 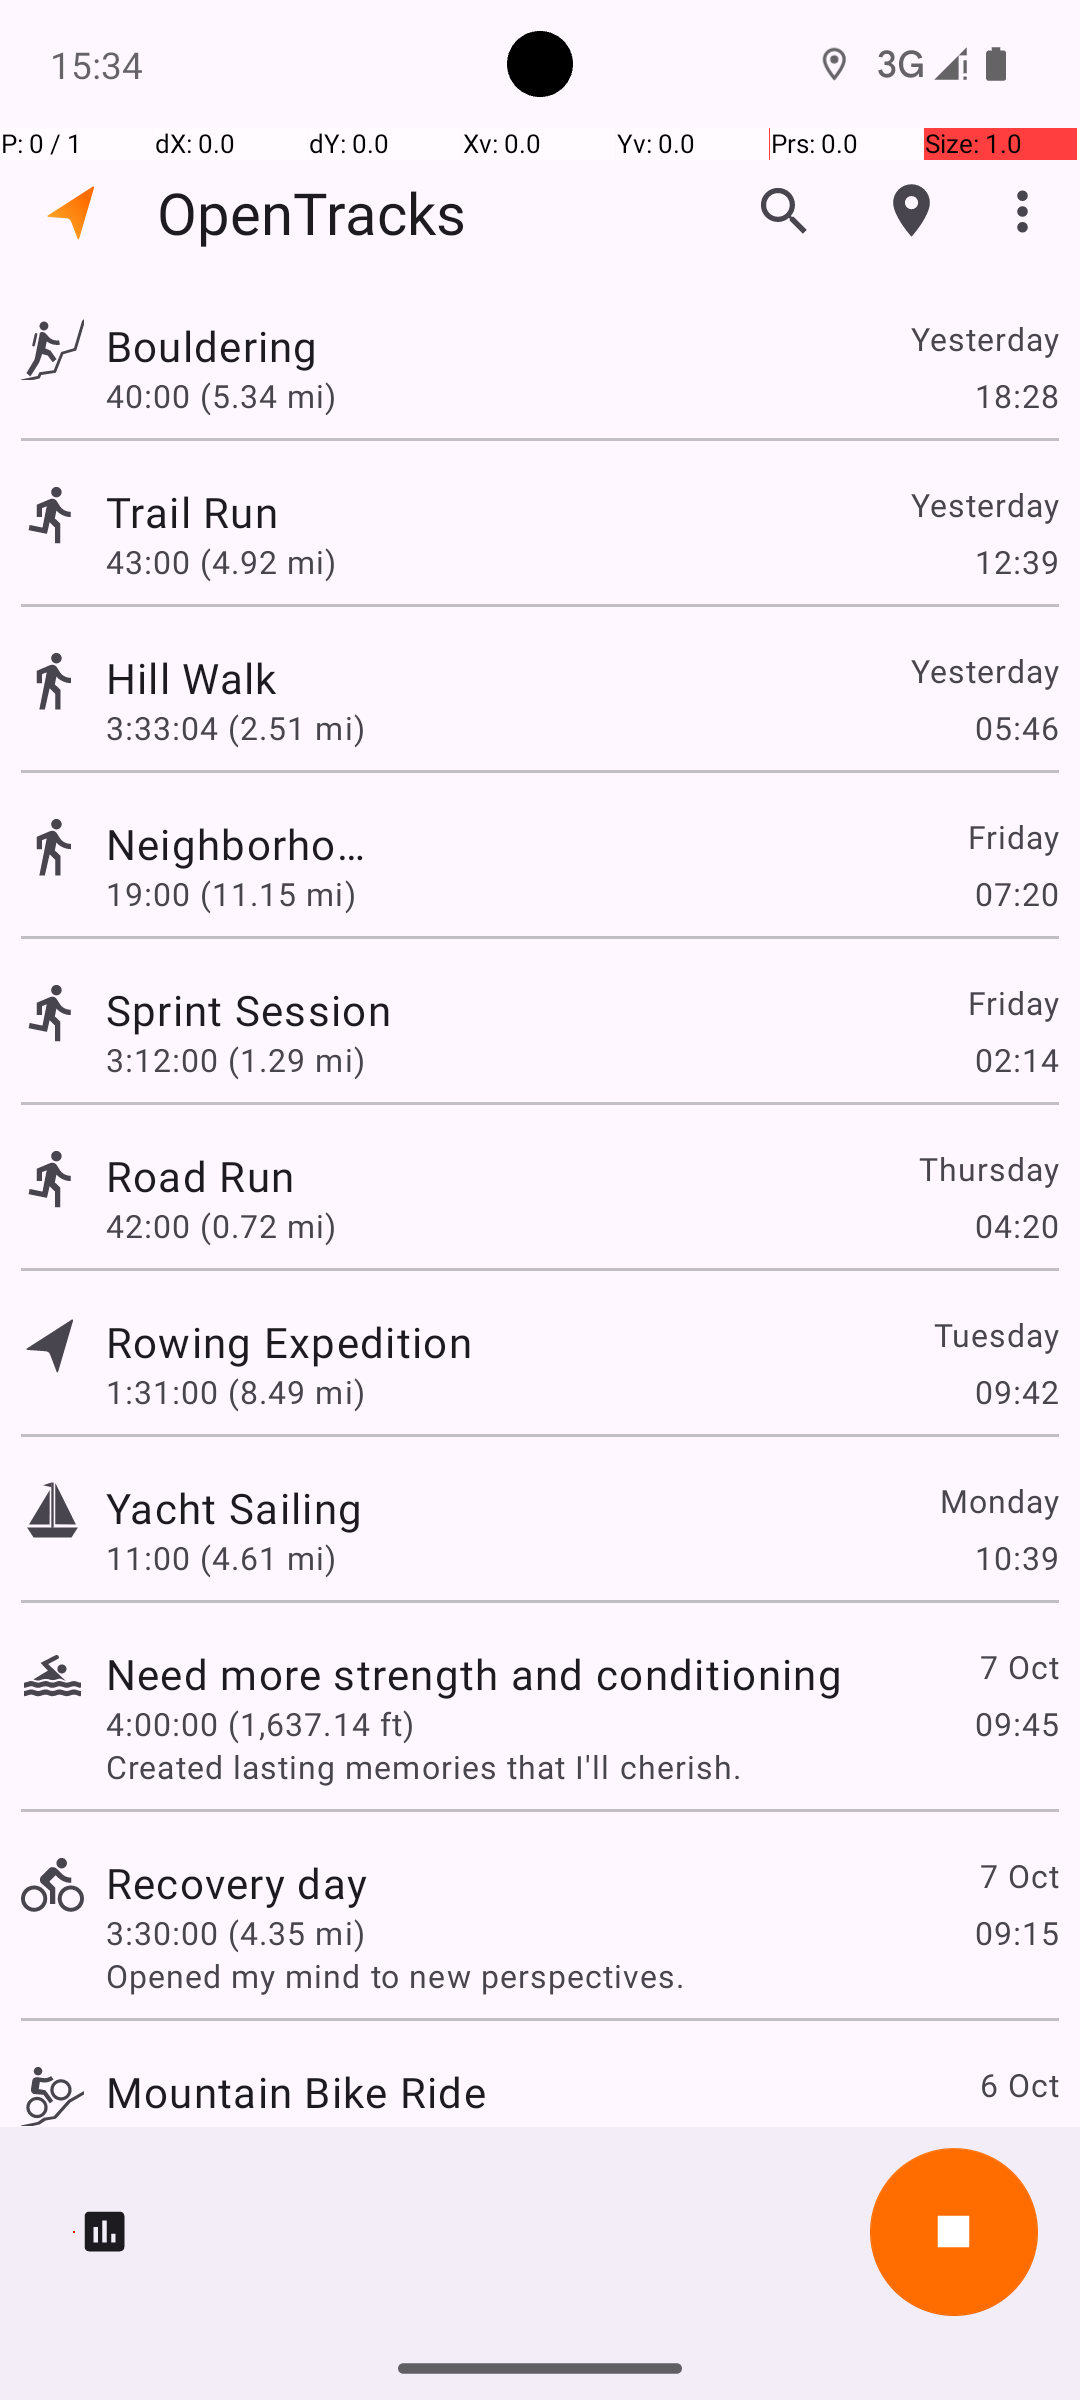 I want to click on Opened my mind to new perspectives., so click(x=582, y=1976).